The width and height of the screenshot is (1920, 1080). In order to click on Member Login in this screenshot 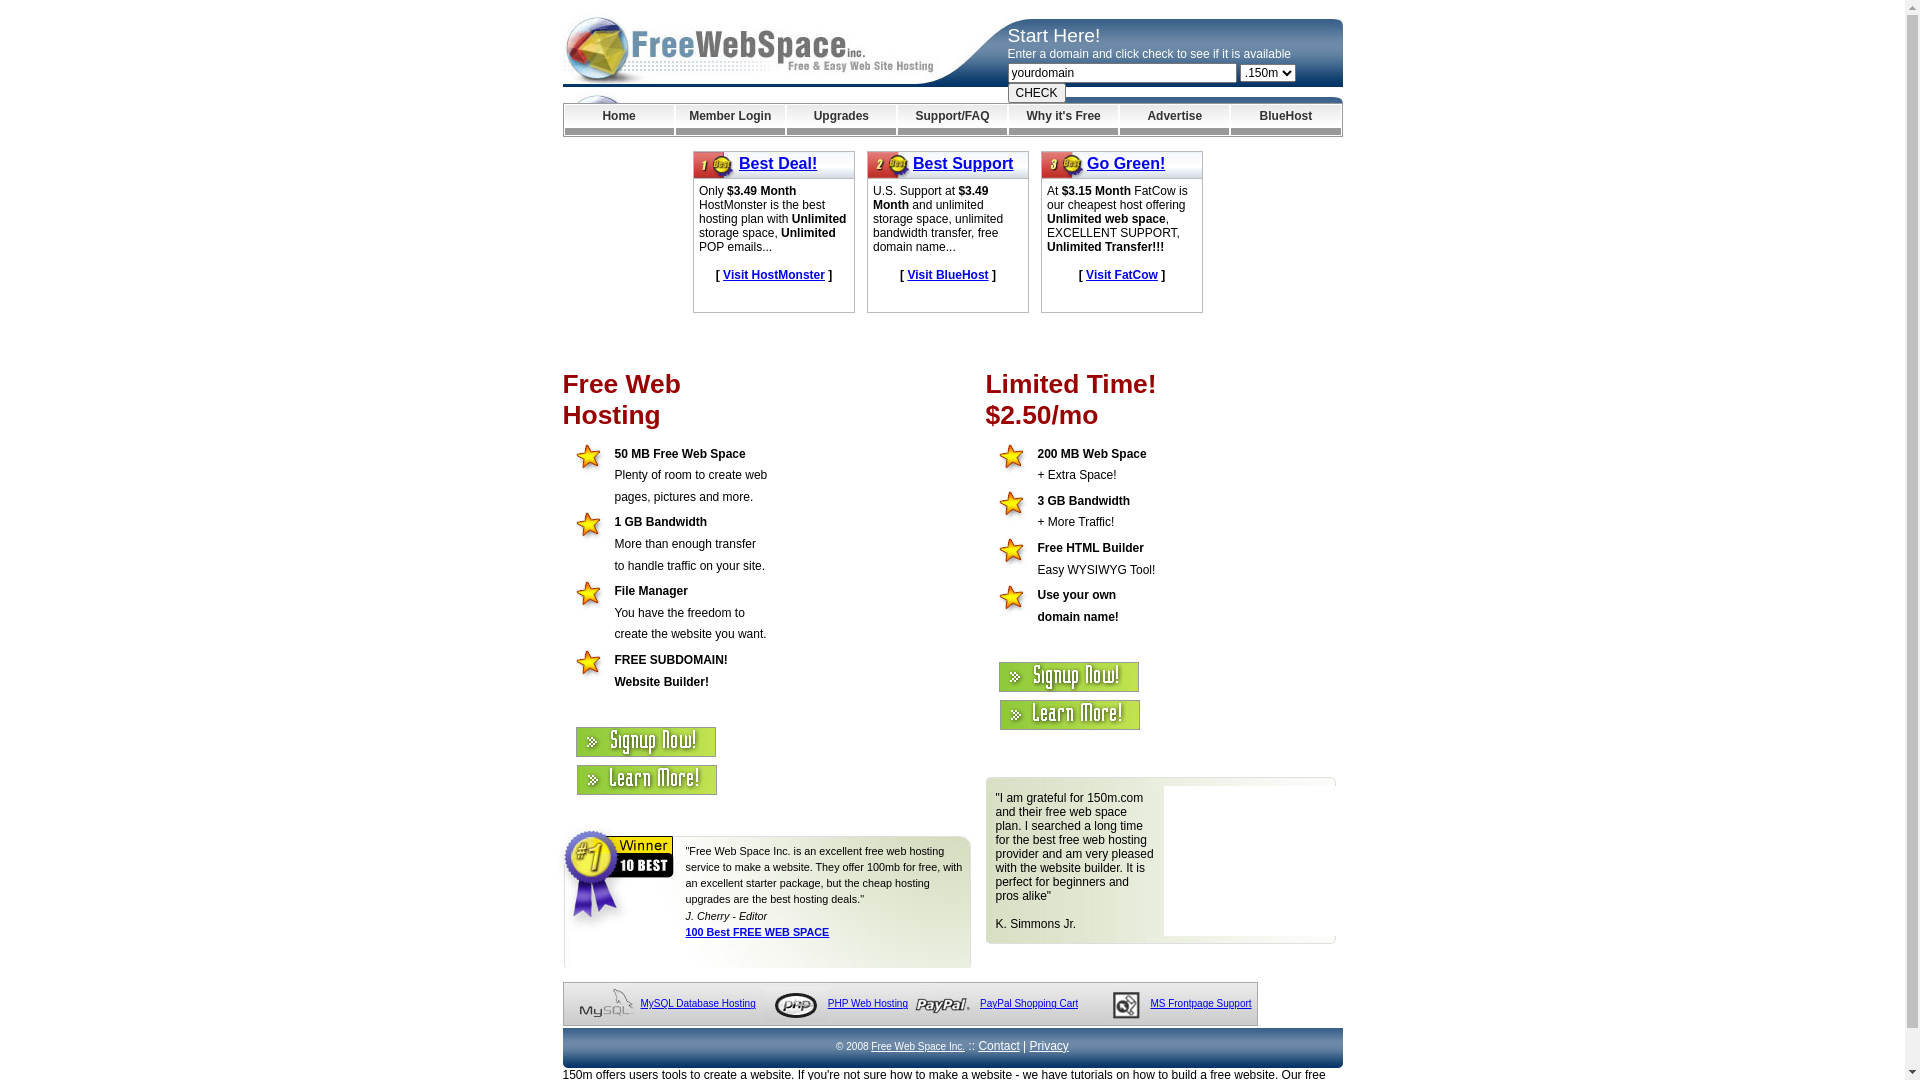, I will do `click(730, 120)`.